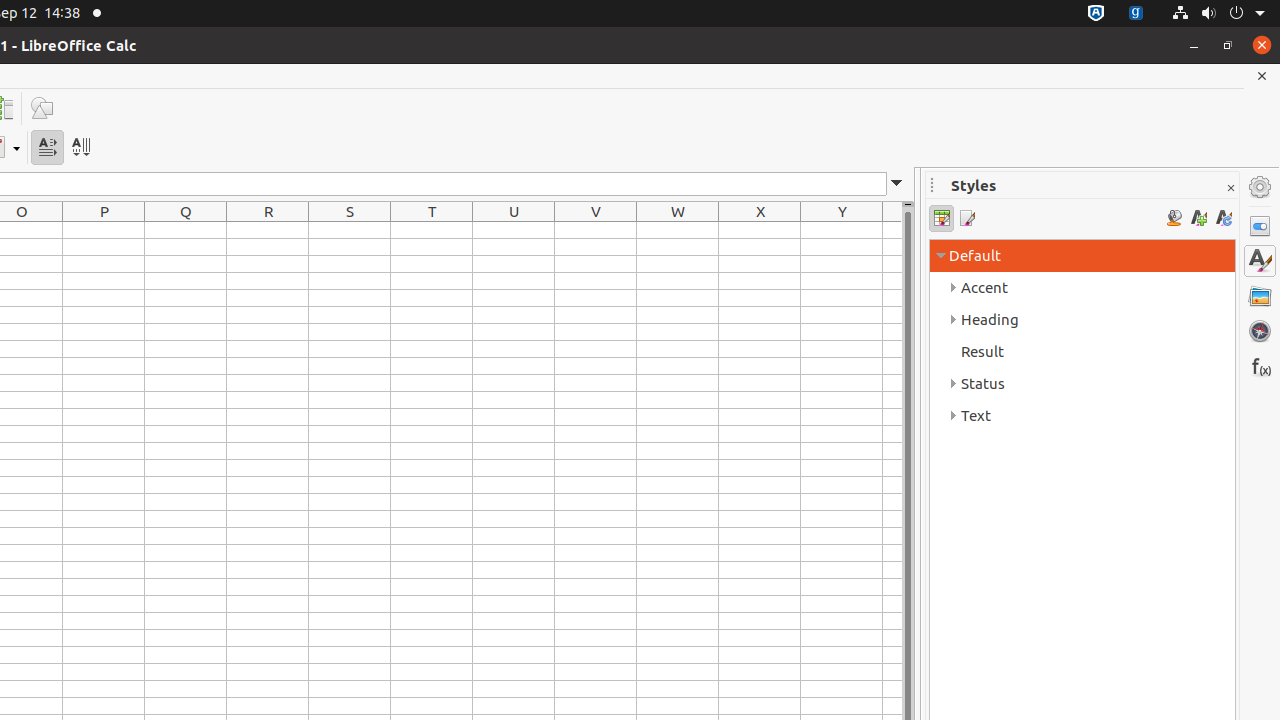 The image size is (1280, 720). Describe the element at coordinates (892, 230) in the screenshot. I see `Z1` at that location.